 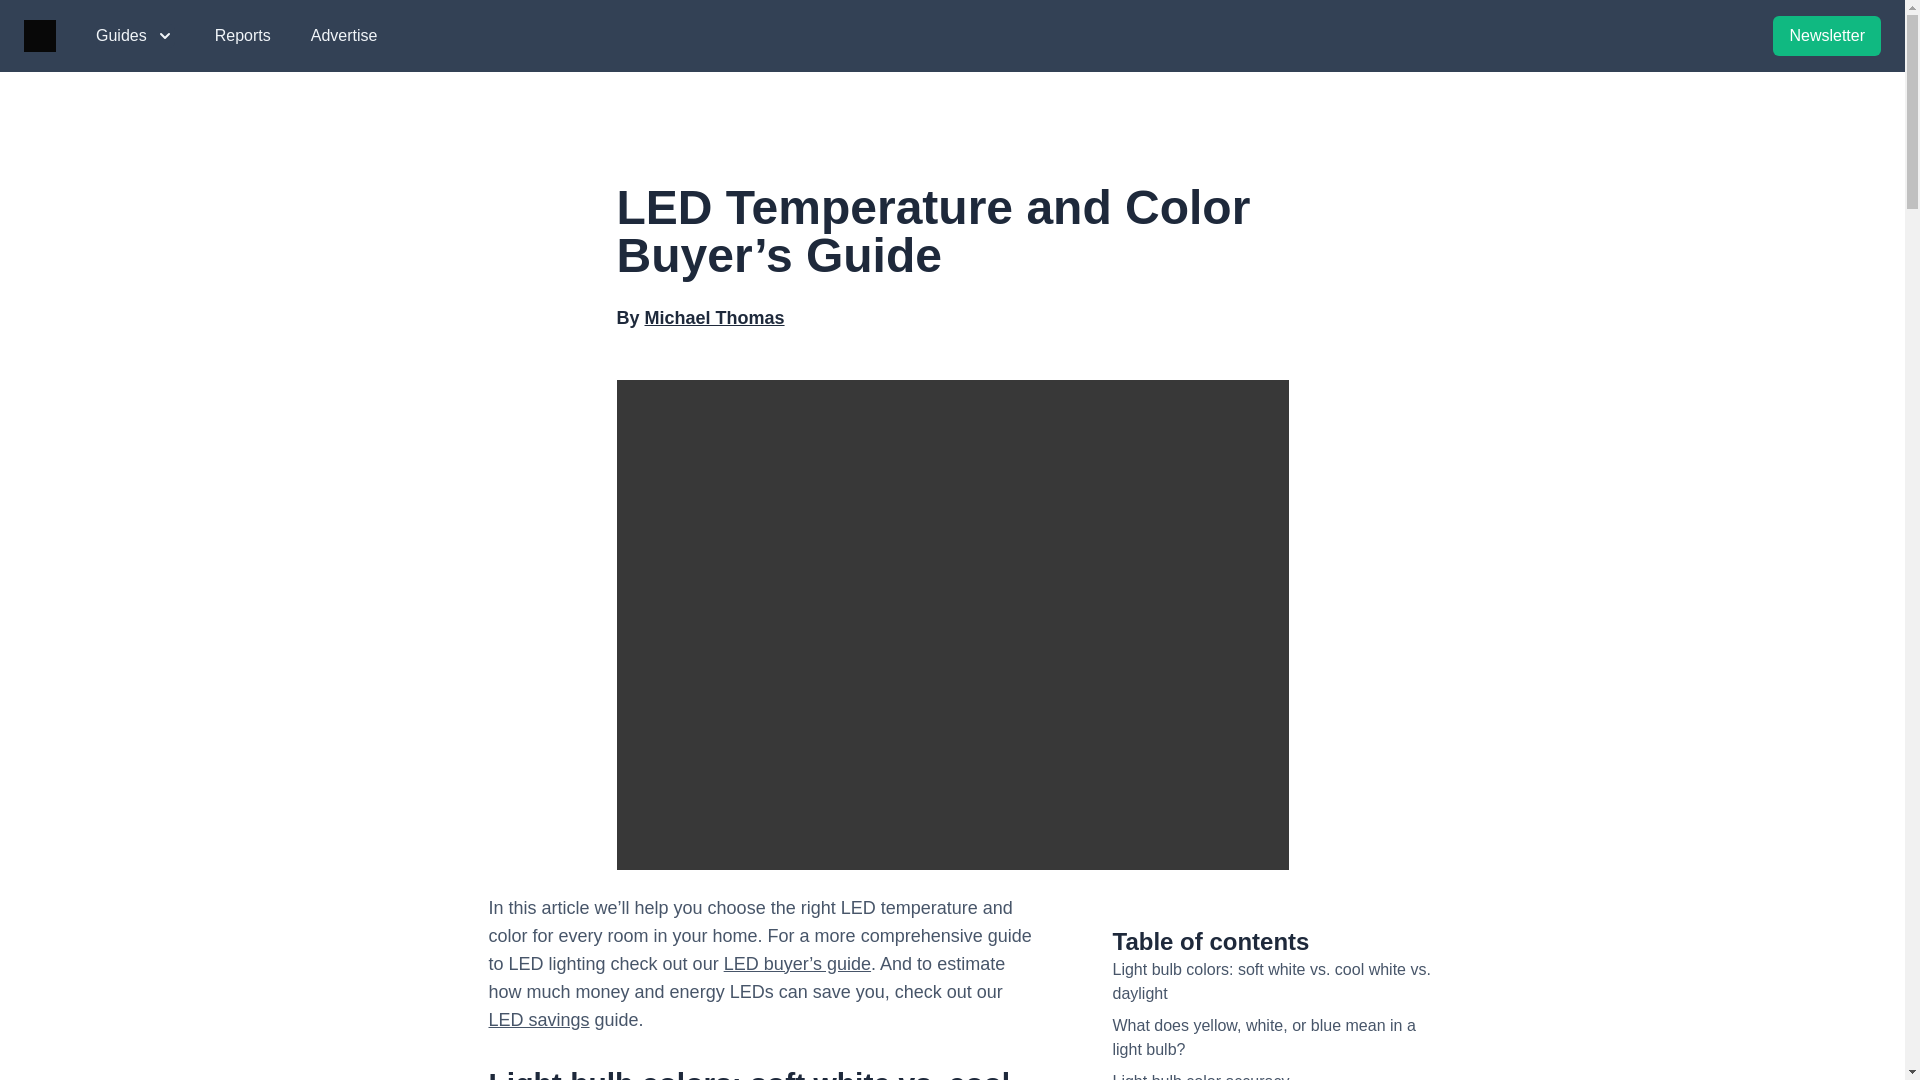 What do you see at coordinates (1826, 36) in the screenshot?
I see `Newsletter` at bounding box center [1826, 36].